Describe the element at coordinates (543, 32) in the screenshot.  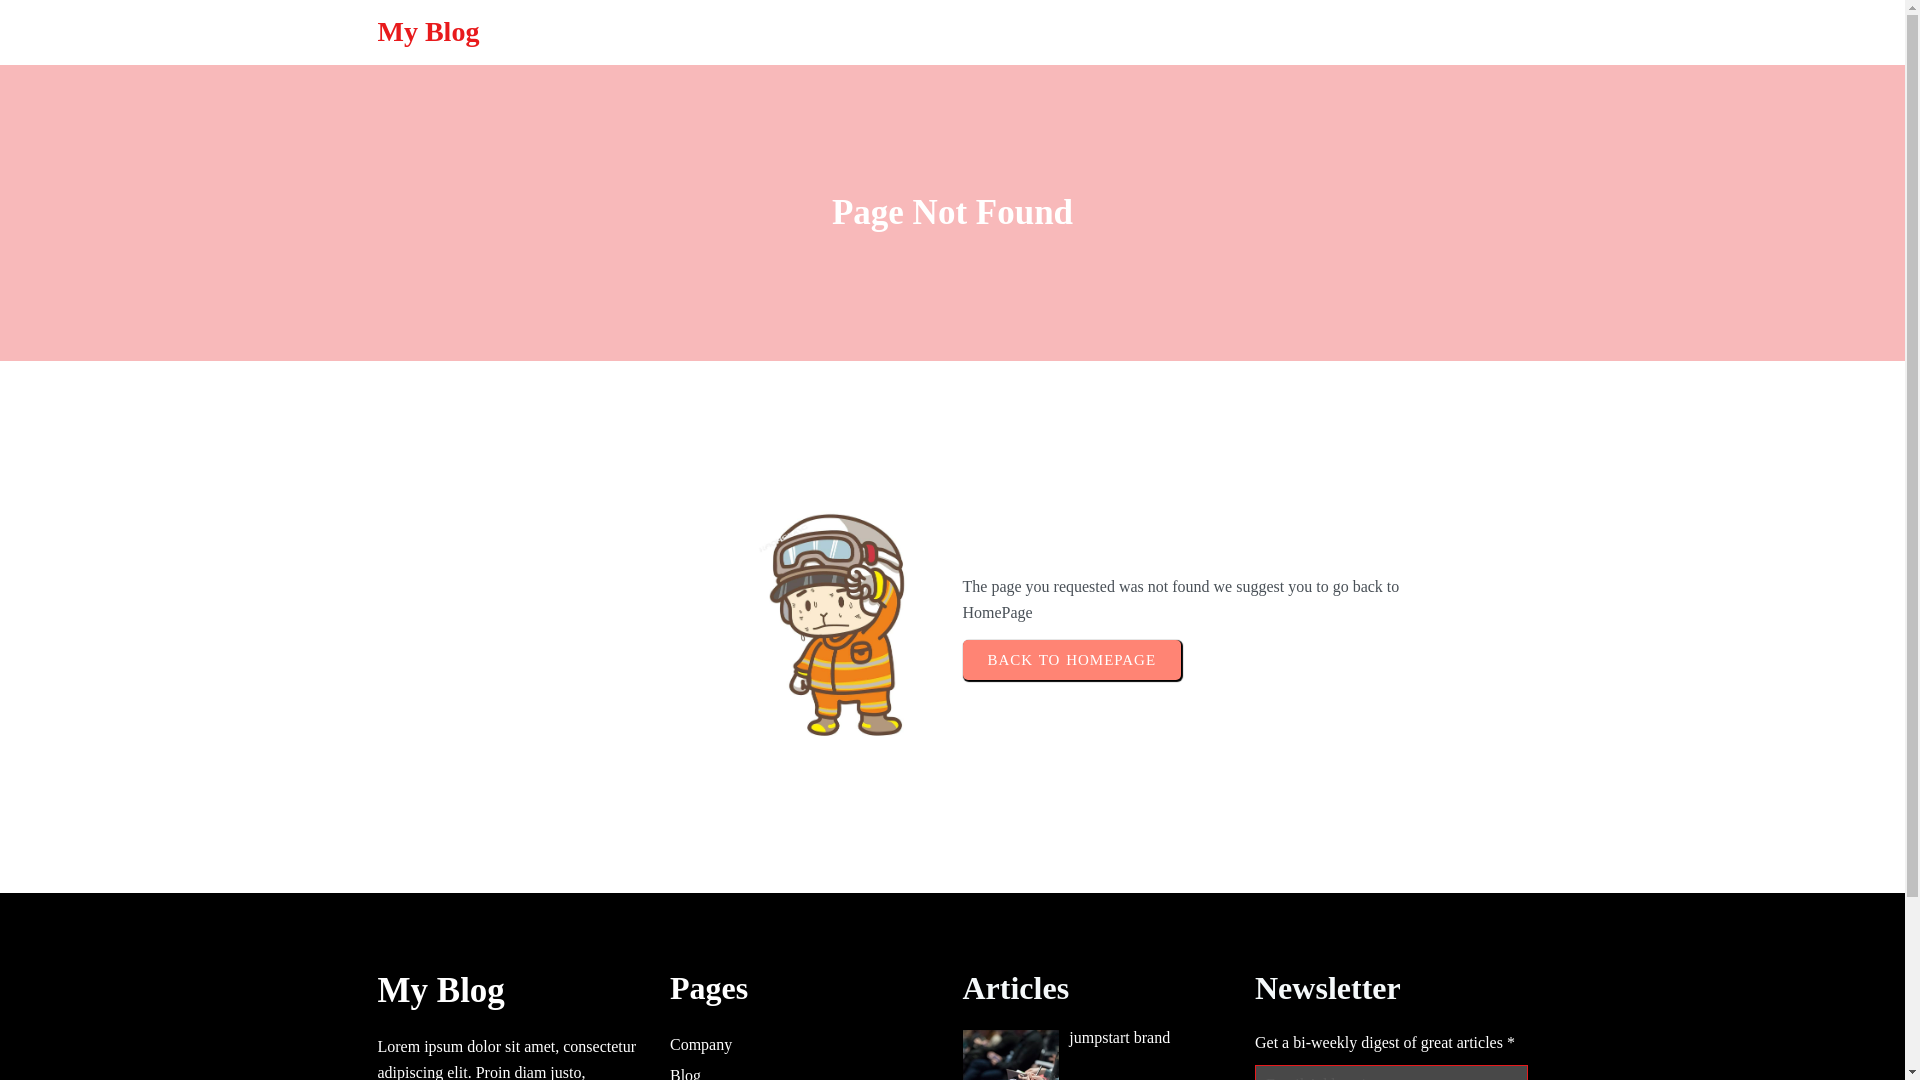
I see `My Blog` at that location.